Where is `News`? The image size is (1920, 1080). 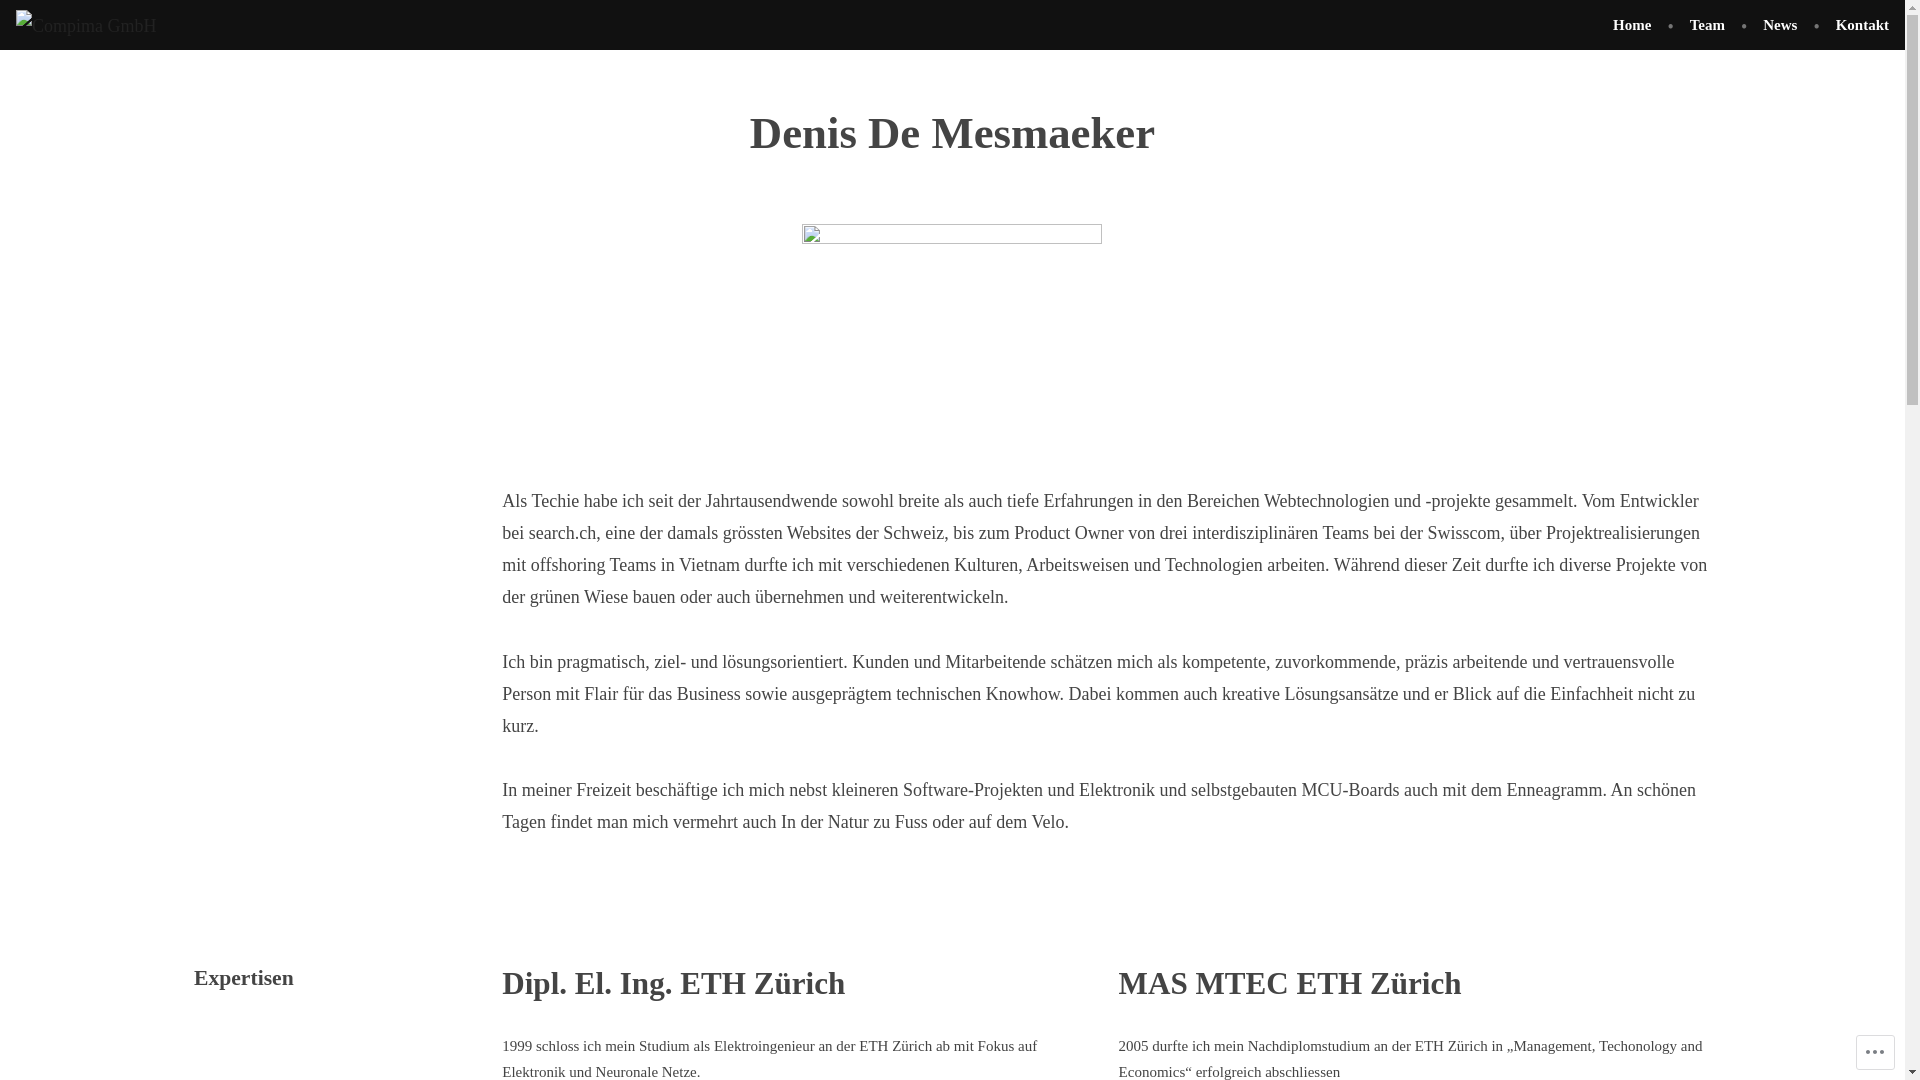 News is located at coordinates (1780, 27).